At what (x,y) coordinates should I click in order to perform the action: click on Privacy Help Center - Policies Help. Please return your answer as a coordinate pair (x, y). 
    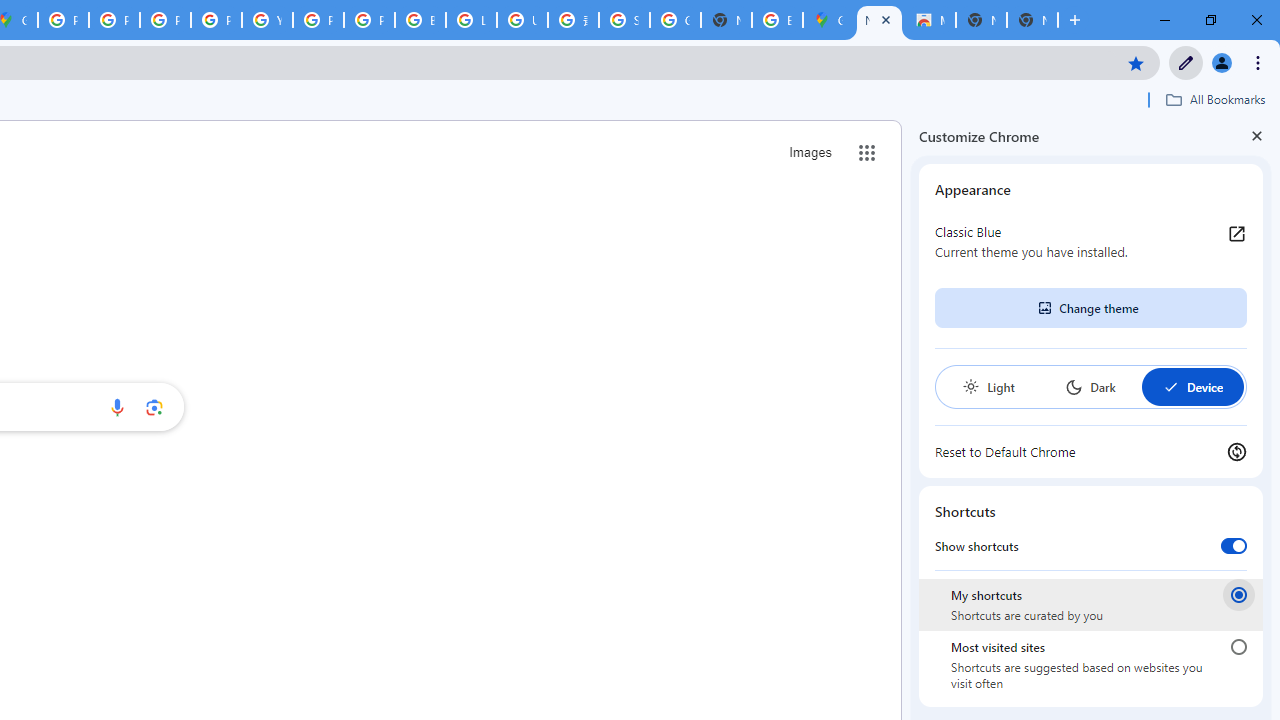
    Looking at the image, I should click on (114, 20).